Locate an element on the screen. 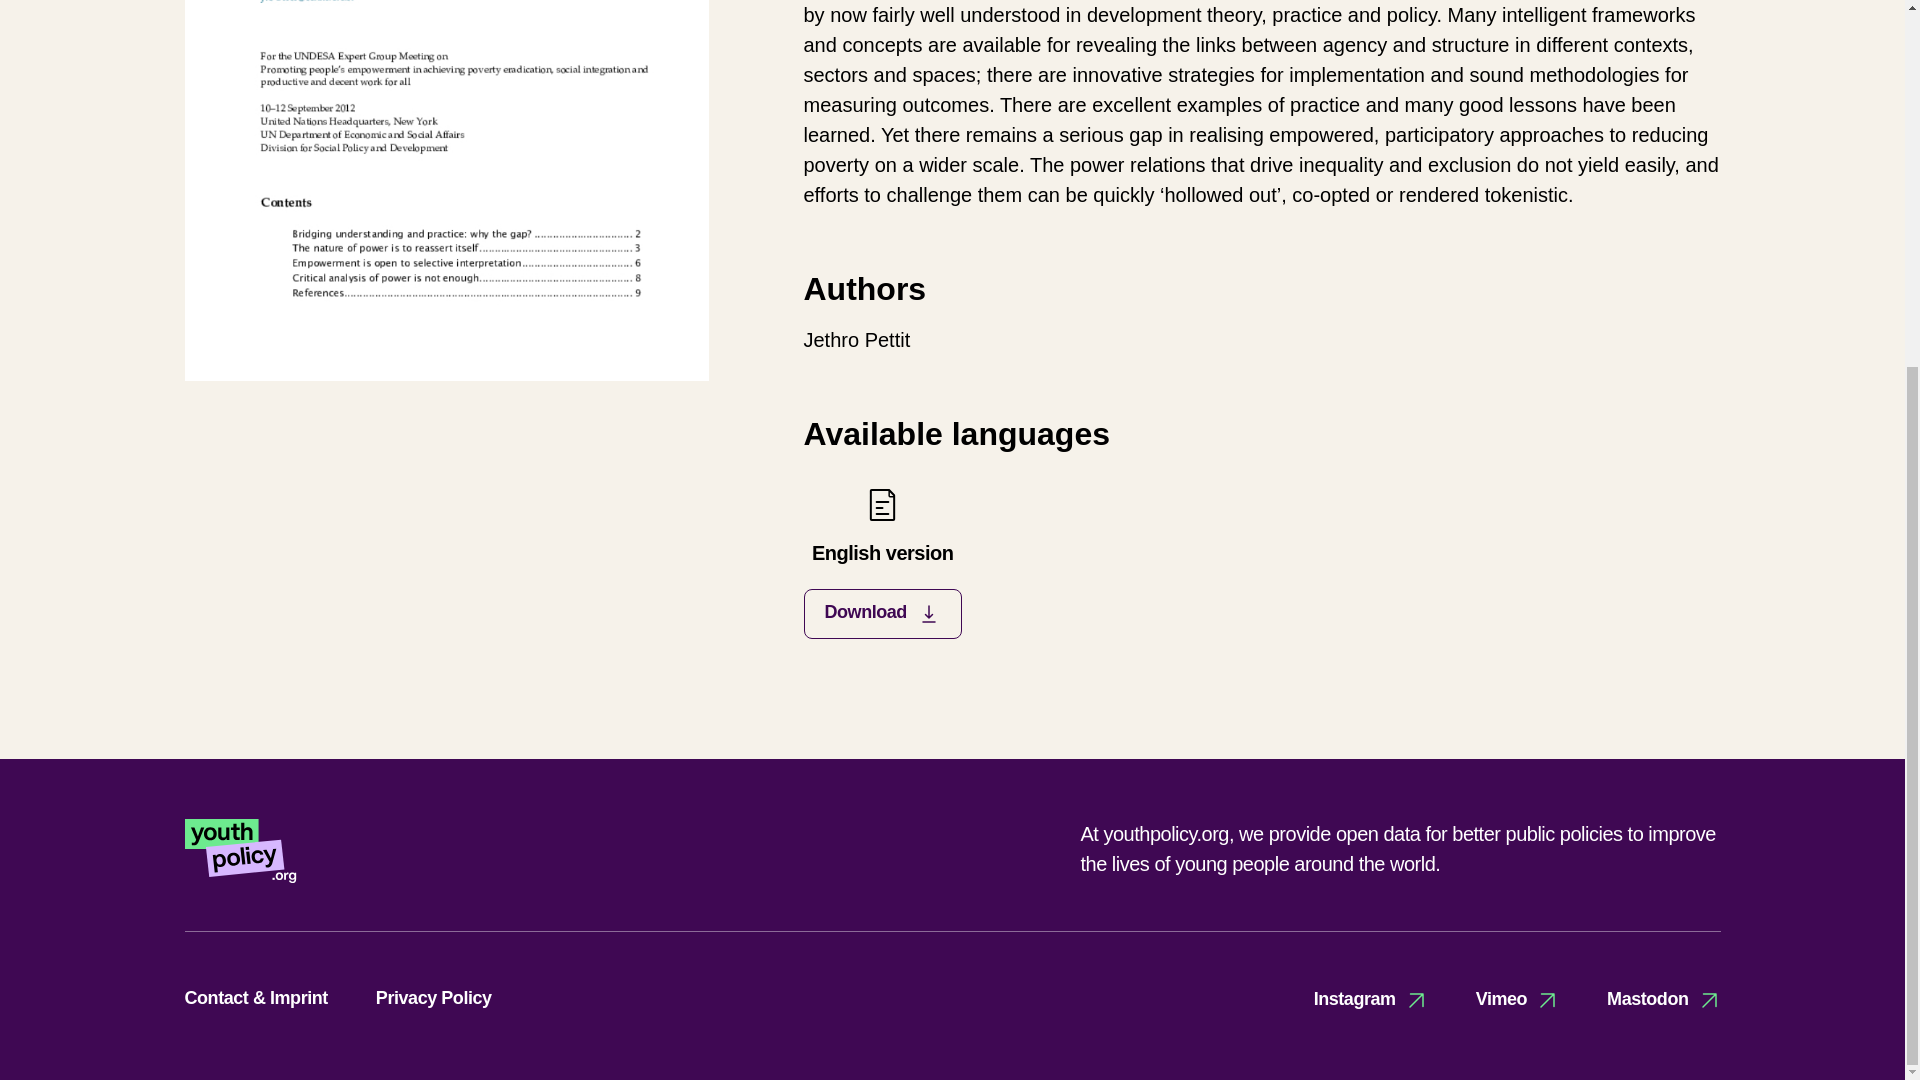  Privacy Policy is located at coordinates (882, 562).